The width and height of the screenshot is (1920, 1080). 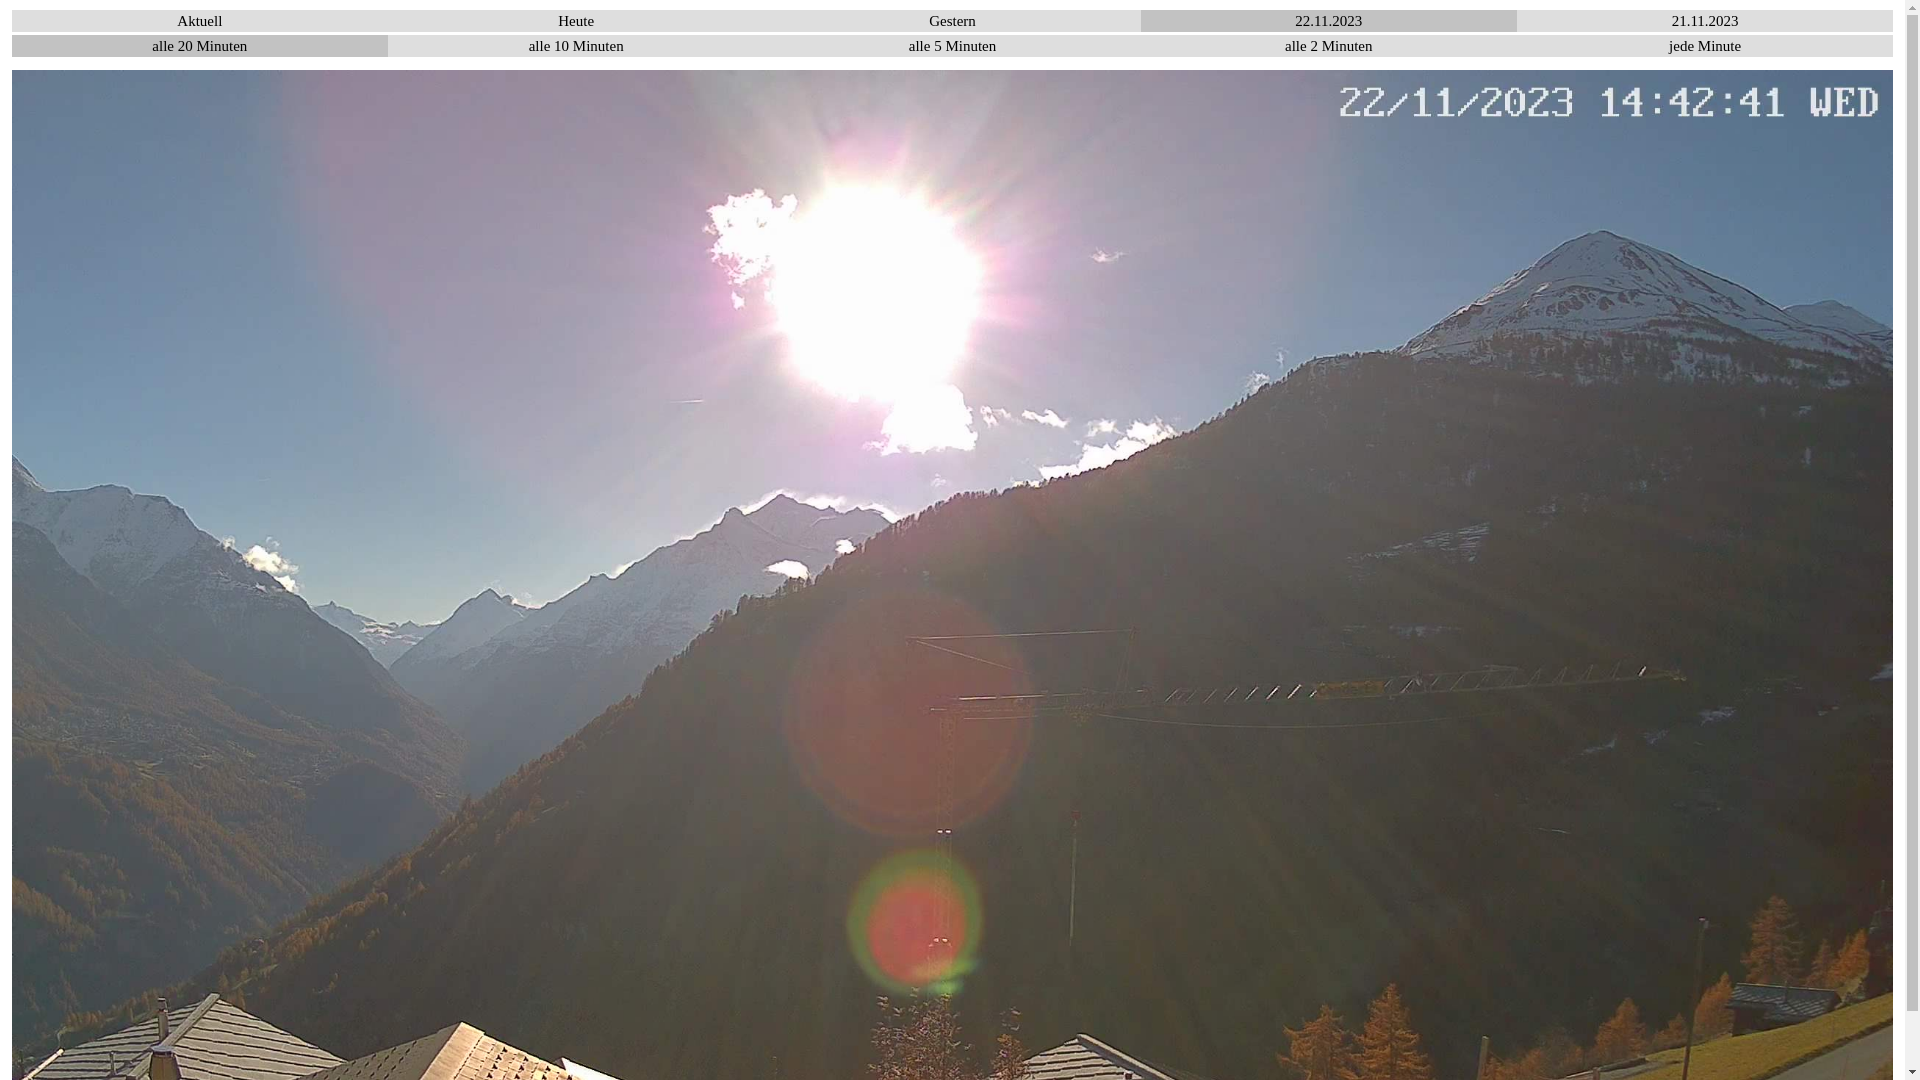 I want to click on alle 2 Minuten, so click(x=1329, y=46).